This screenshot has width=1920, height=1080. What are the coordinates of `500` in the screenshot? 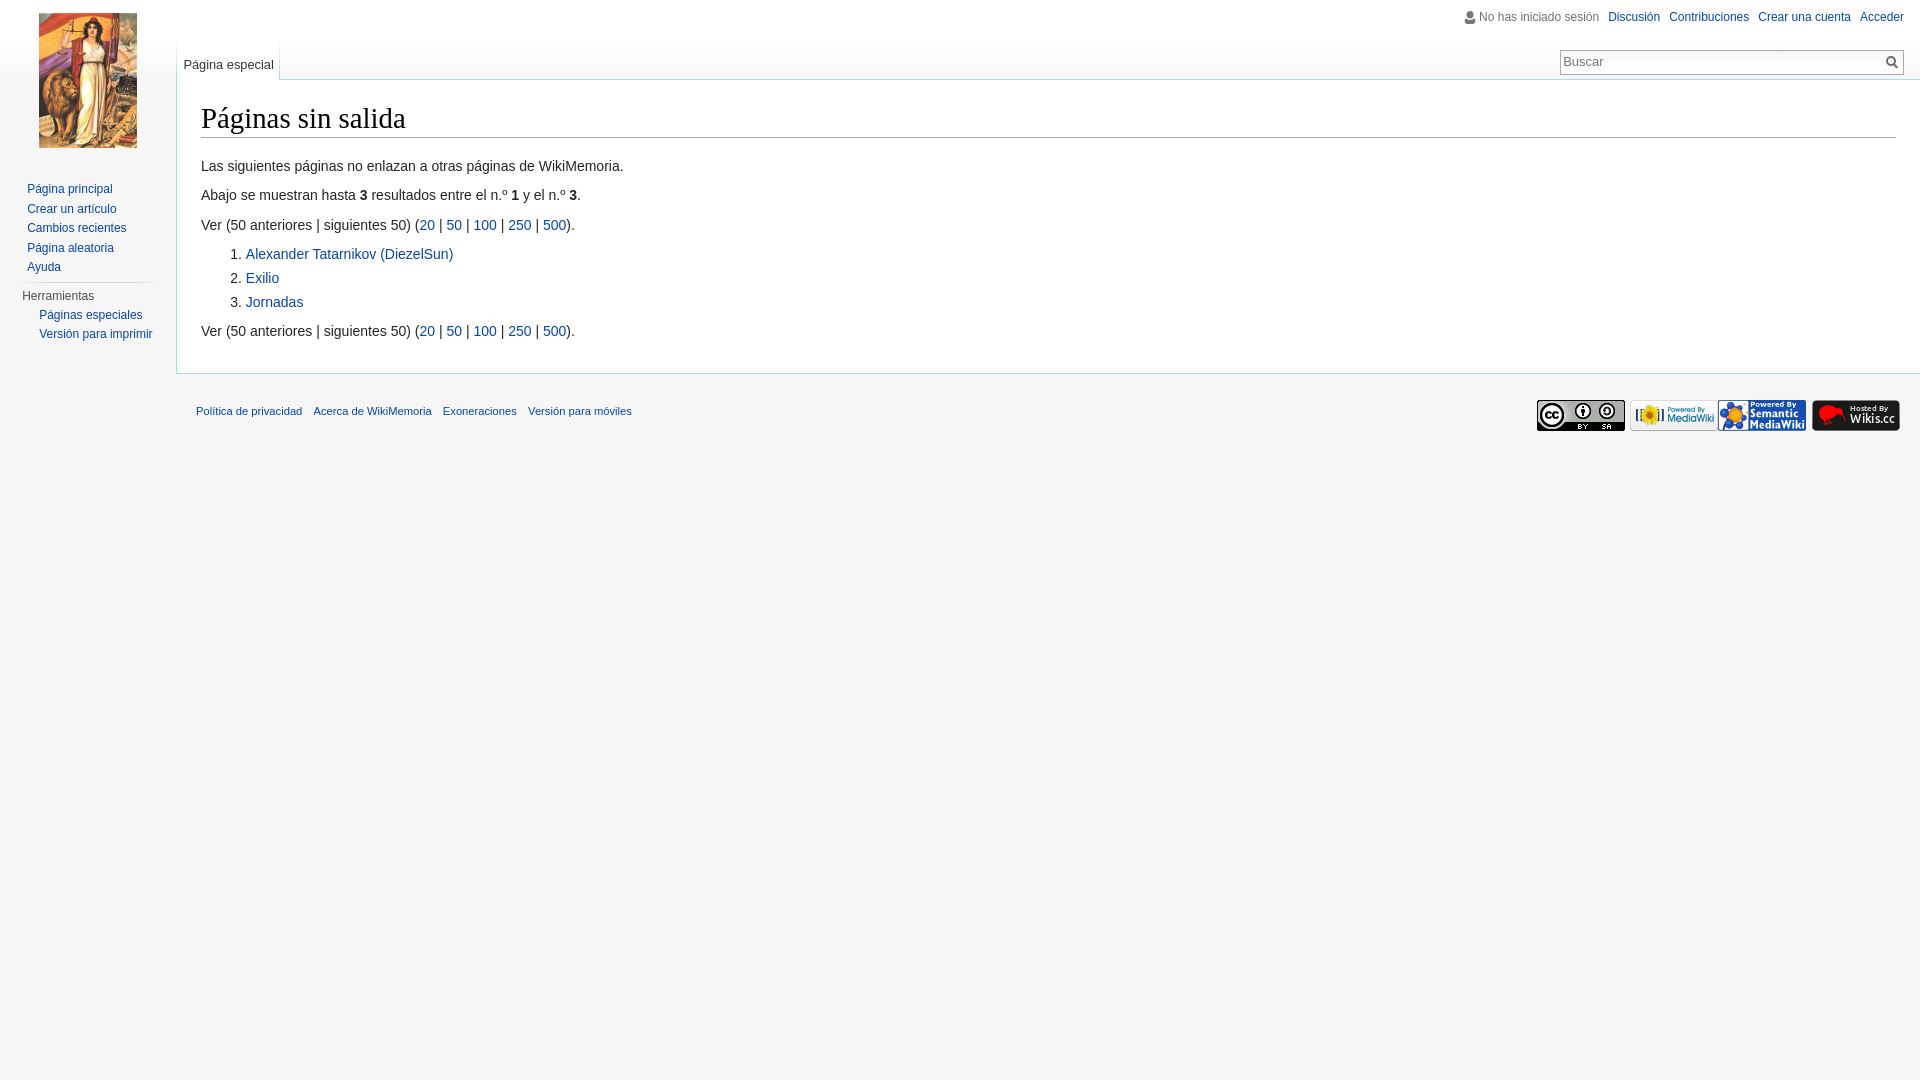 It's located at (554, 331).